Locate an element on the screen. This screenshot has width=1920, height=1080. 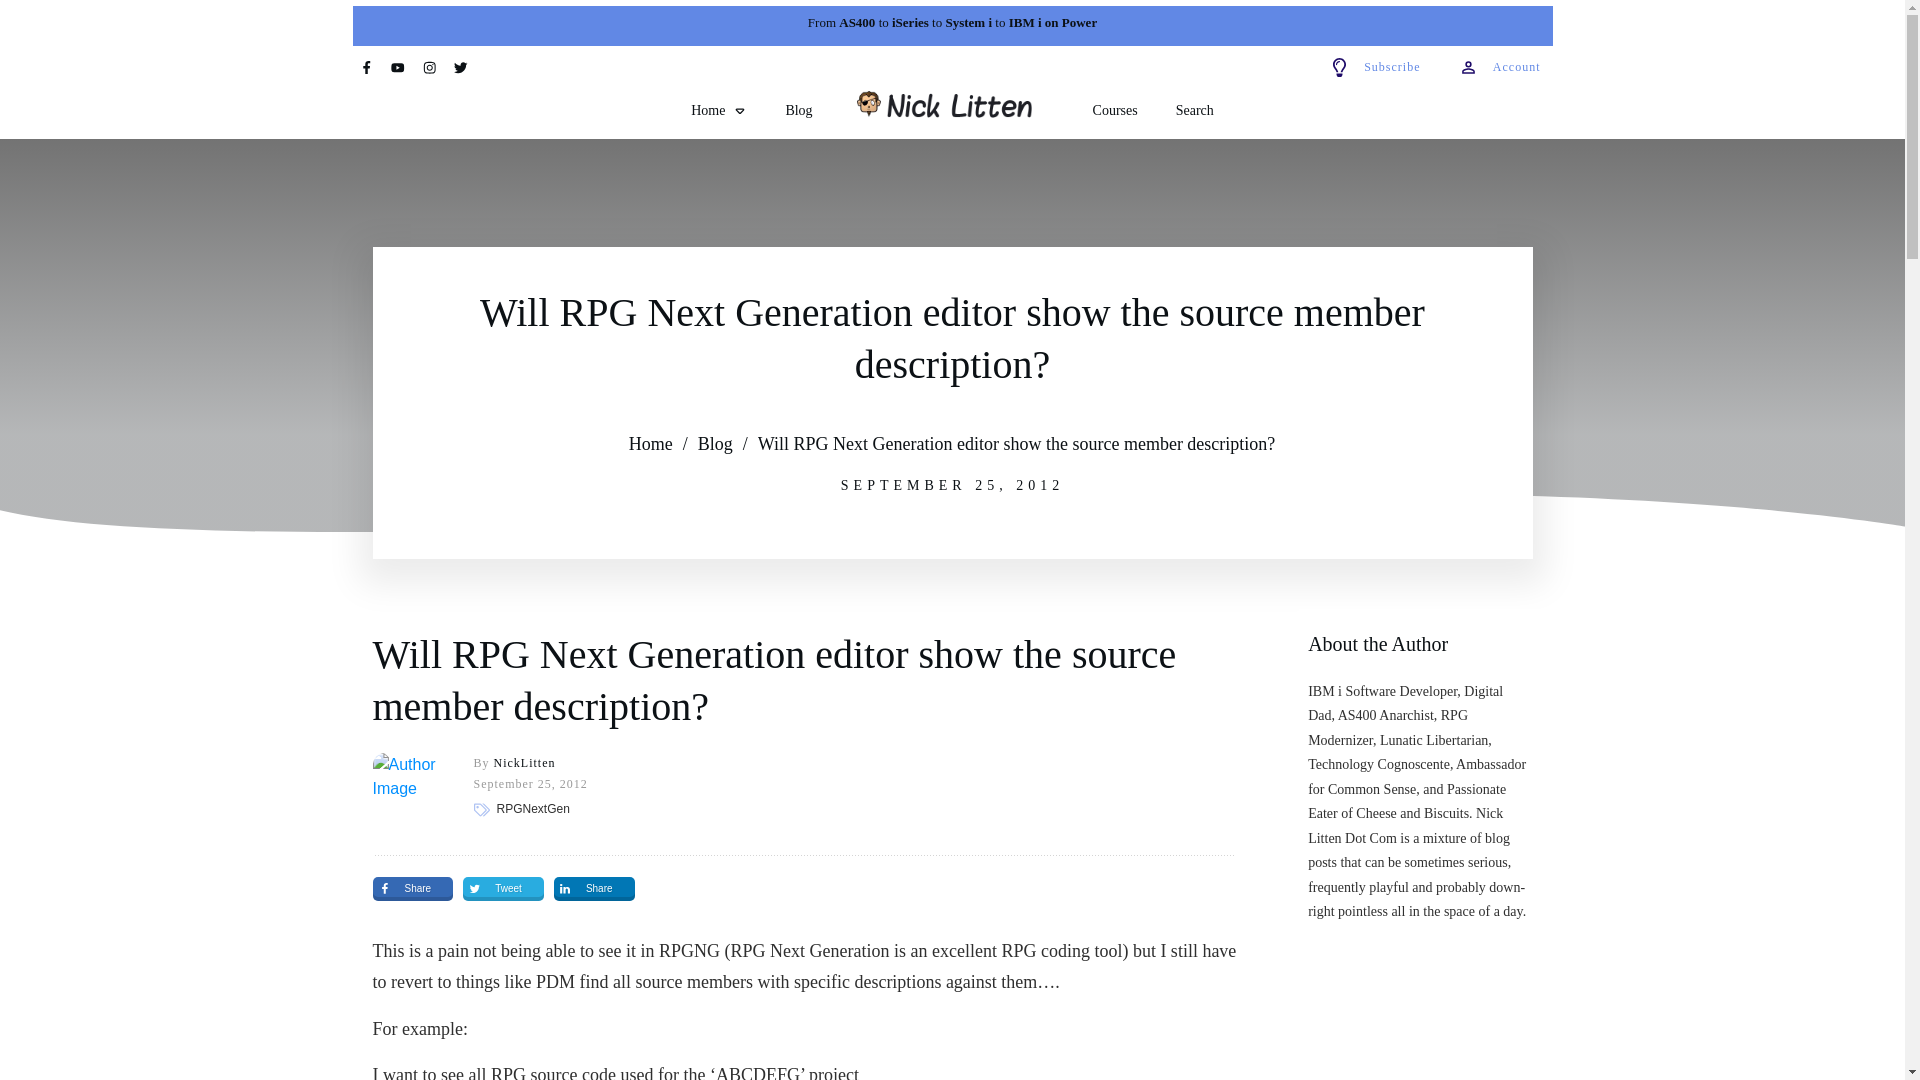
Courses is located at coordinates (1115, 111).